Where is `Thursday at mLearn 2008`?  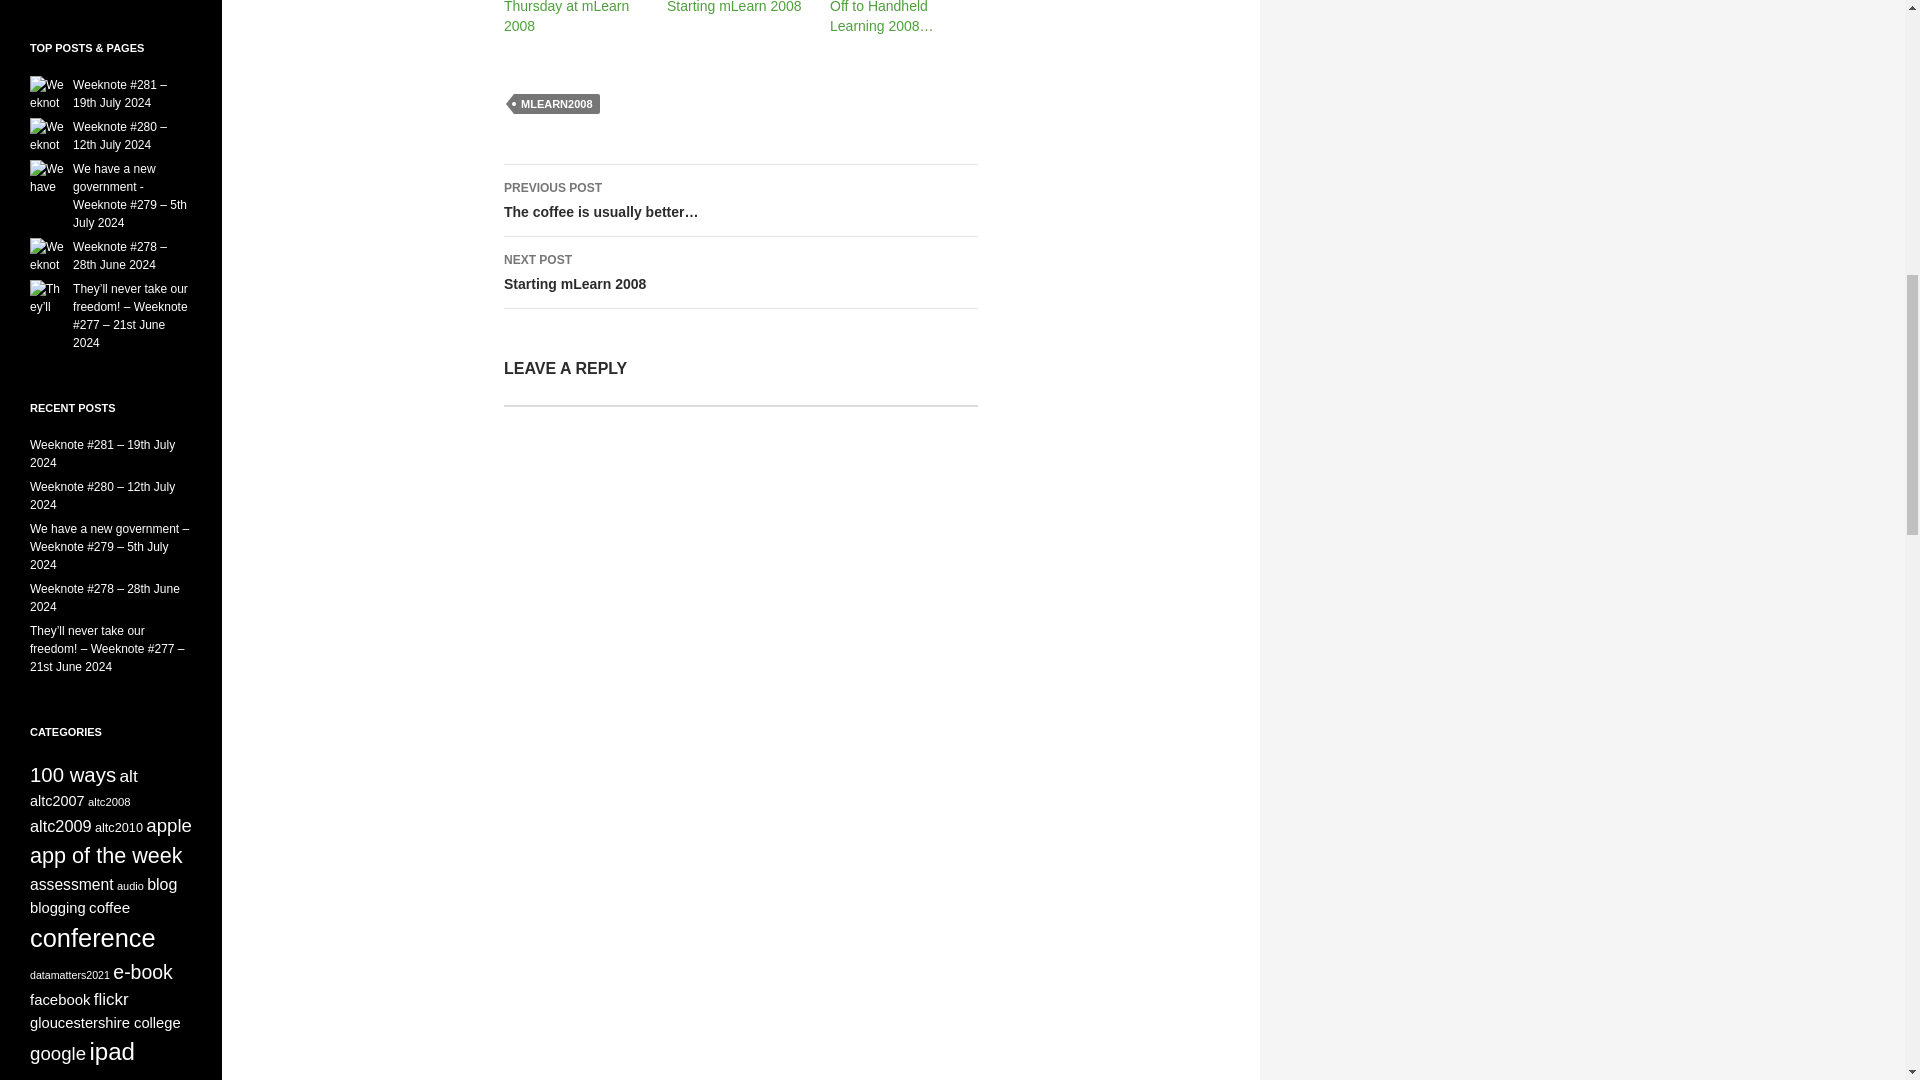 Thursday at mLearn 2008 is located at coordinates (734, 7).